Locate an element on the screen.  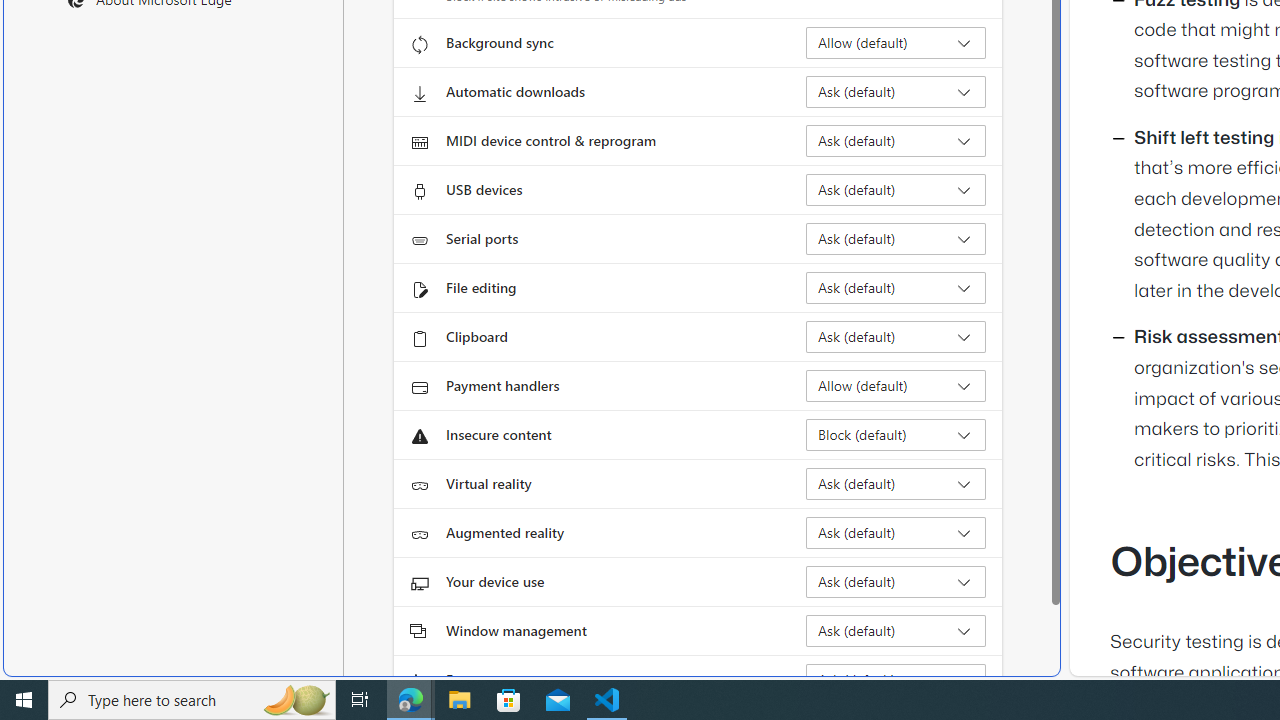
Clipboard Ask (default) is located at coordinates (896, 336).